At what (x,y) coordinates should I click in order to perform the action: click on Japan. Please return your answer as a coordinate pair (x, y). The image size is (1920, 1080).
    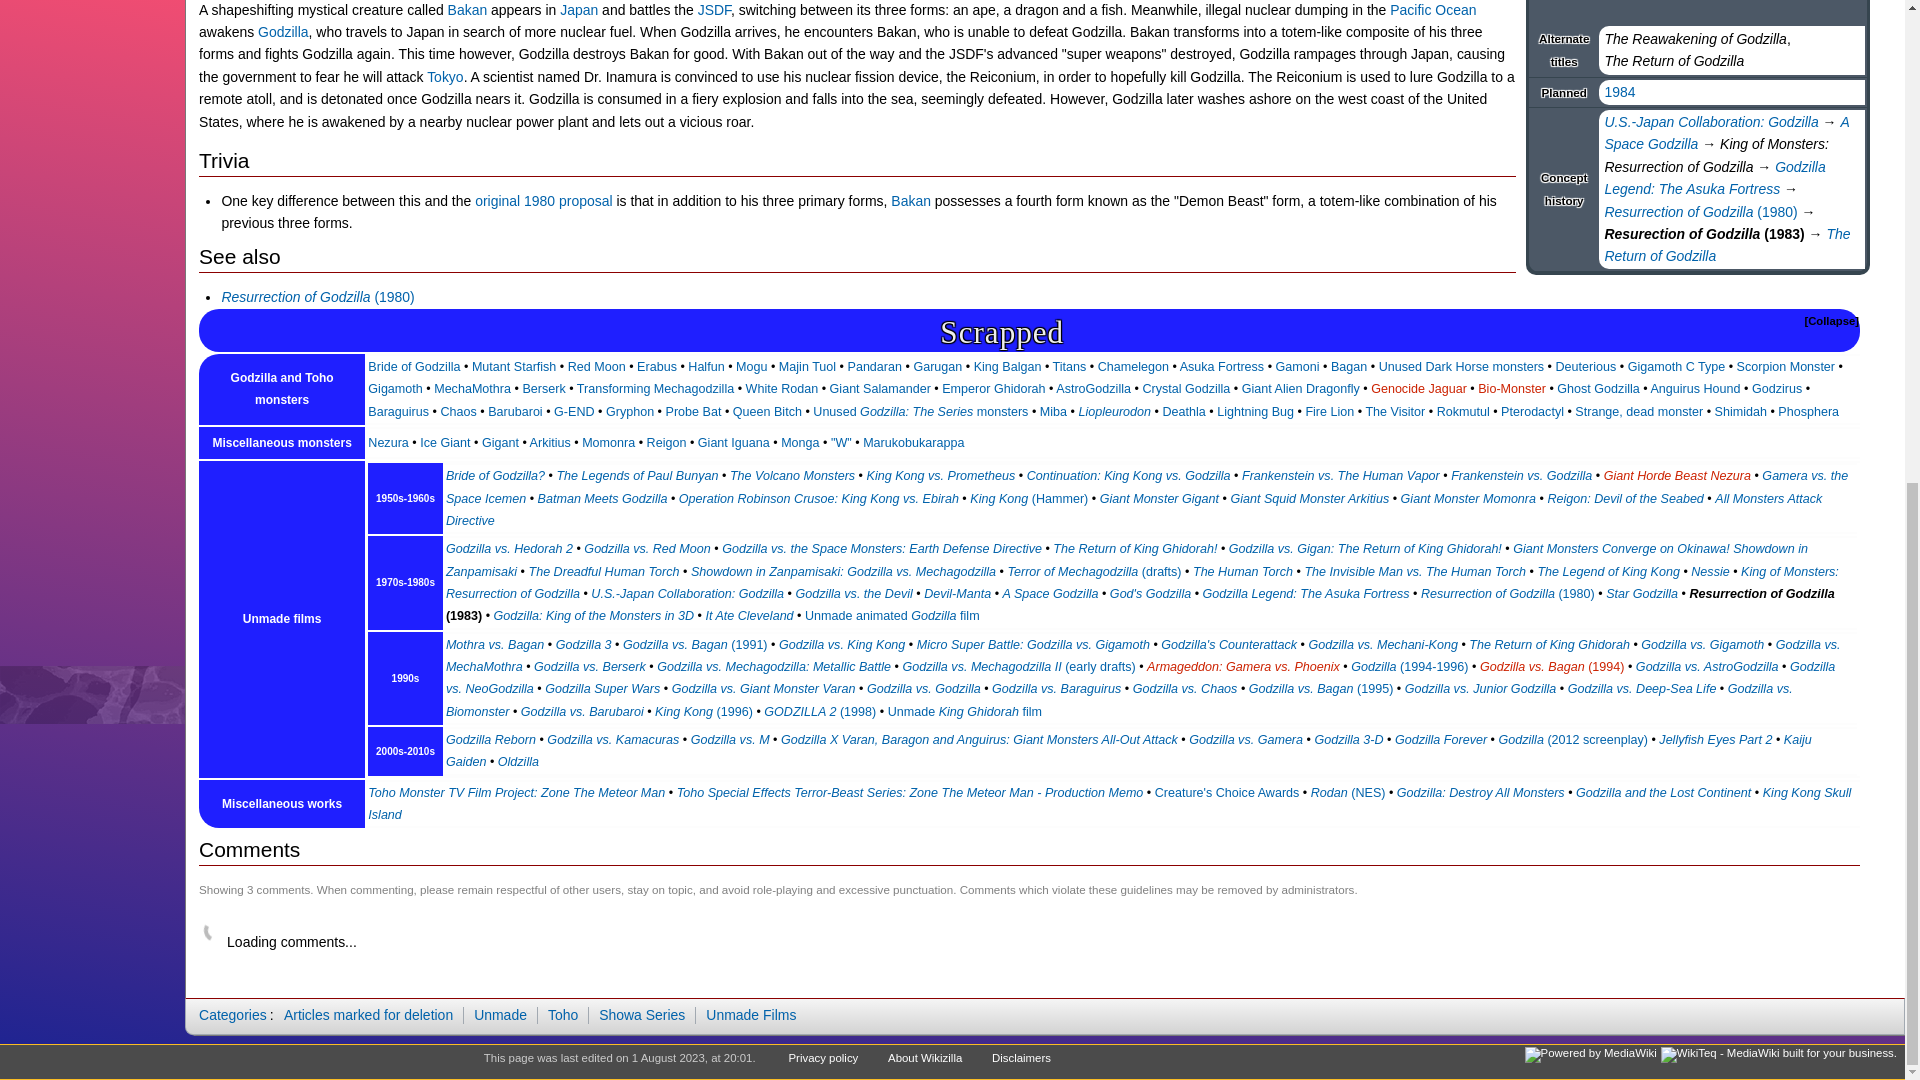
    Looking at the image, I should click on (578, 10).